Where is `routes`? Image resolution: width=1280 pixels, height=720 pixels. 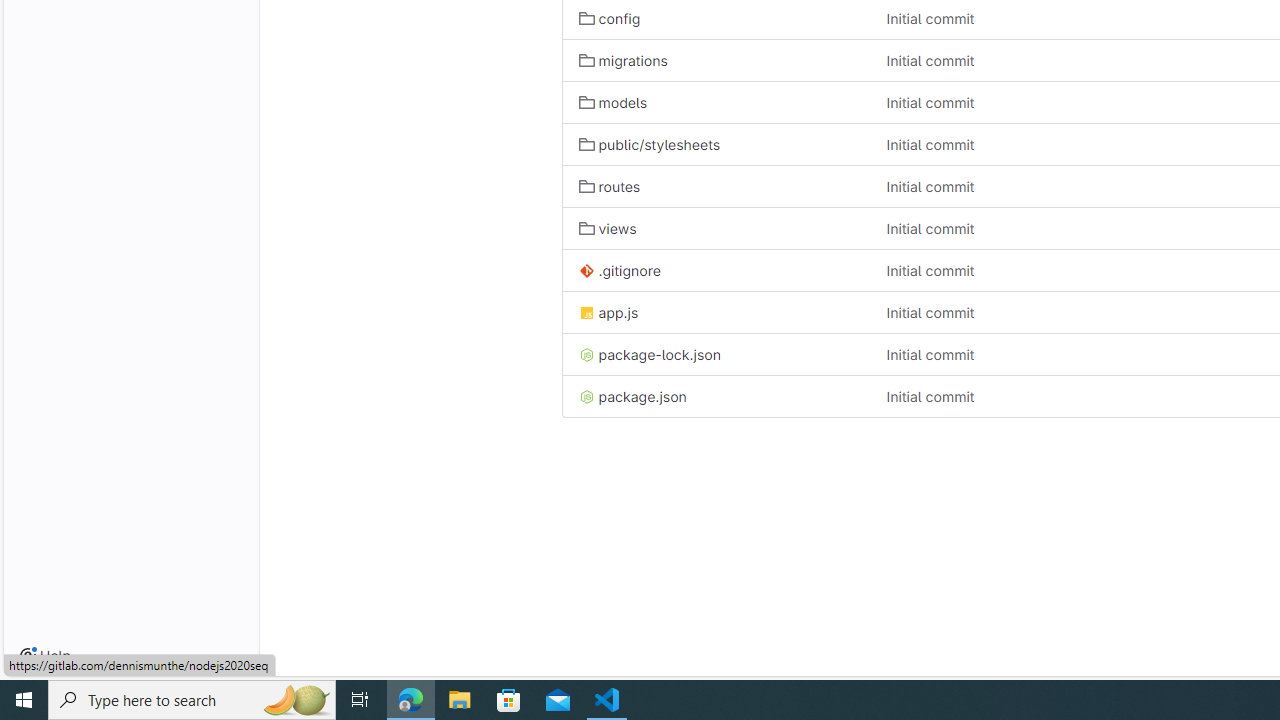 routes is located at coordinates (610, 186).